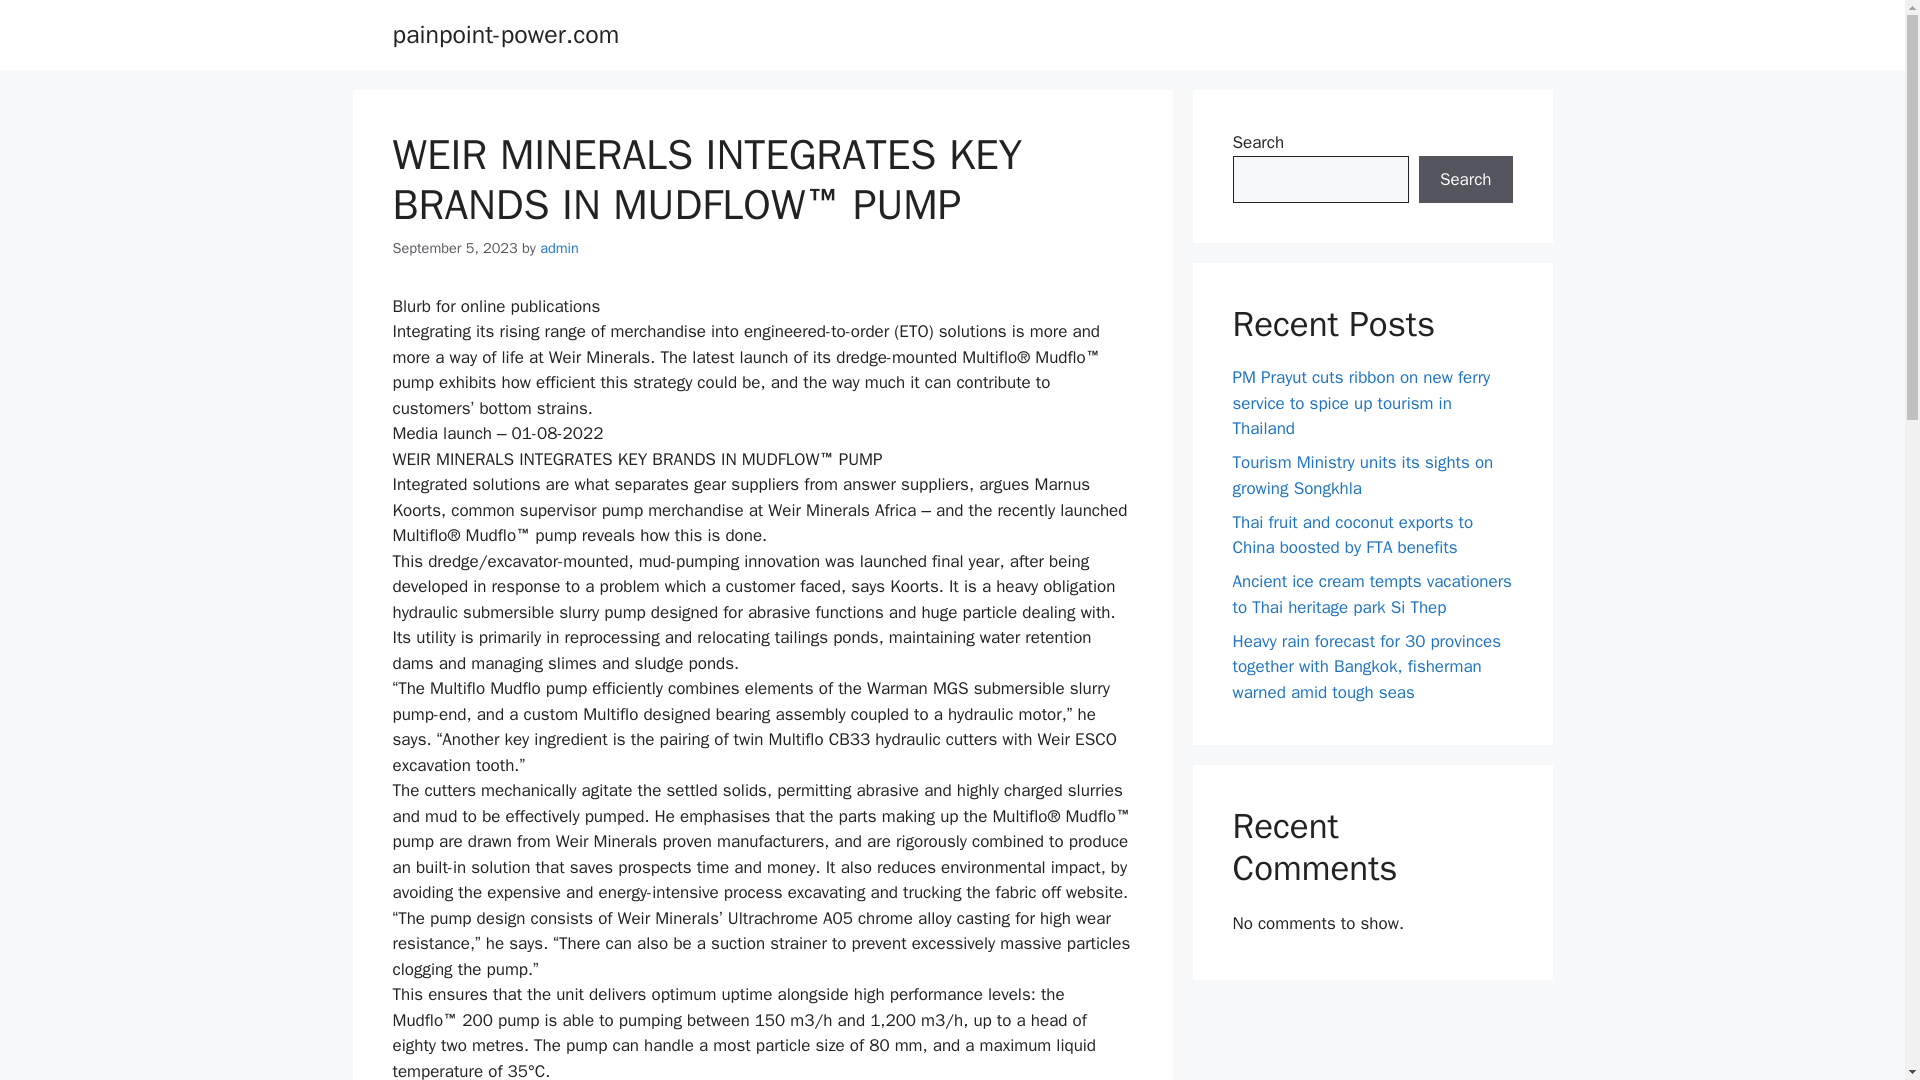 This screenshot has width=1920, height=1080. Describe the element at coordinates (504, 34) in the screenshot. I see `painpoint-power.com` at that location.